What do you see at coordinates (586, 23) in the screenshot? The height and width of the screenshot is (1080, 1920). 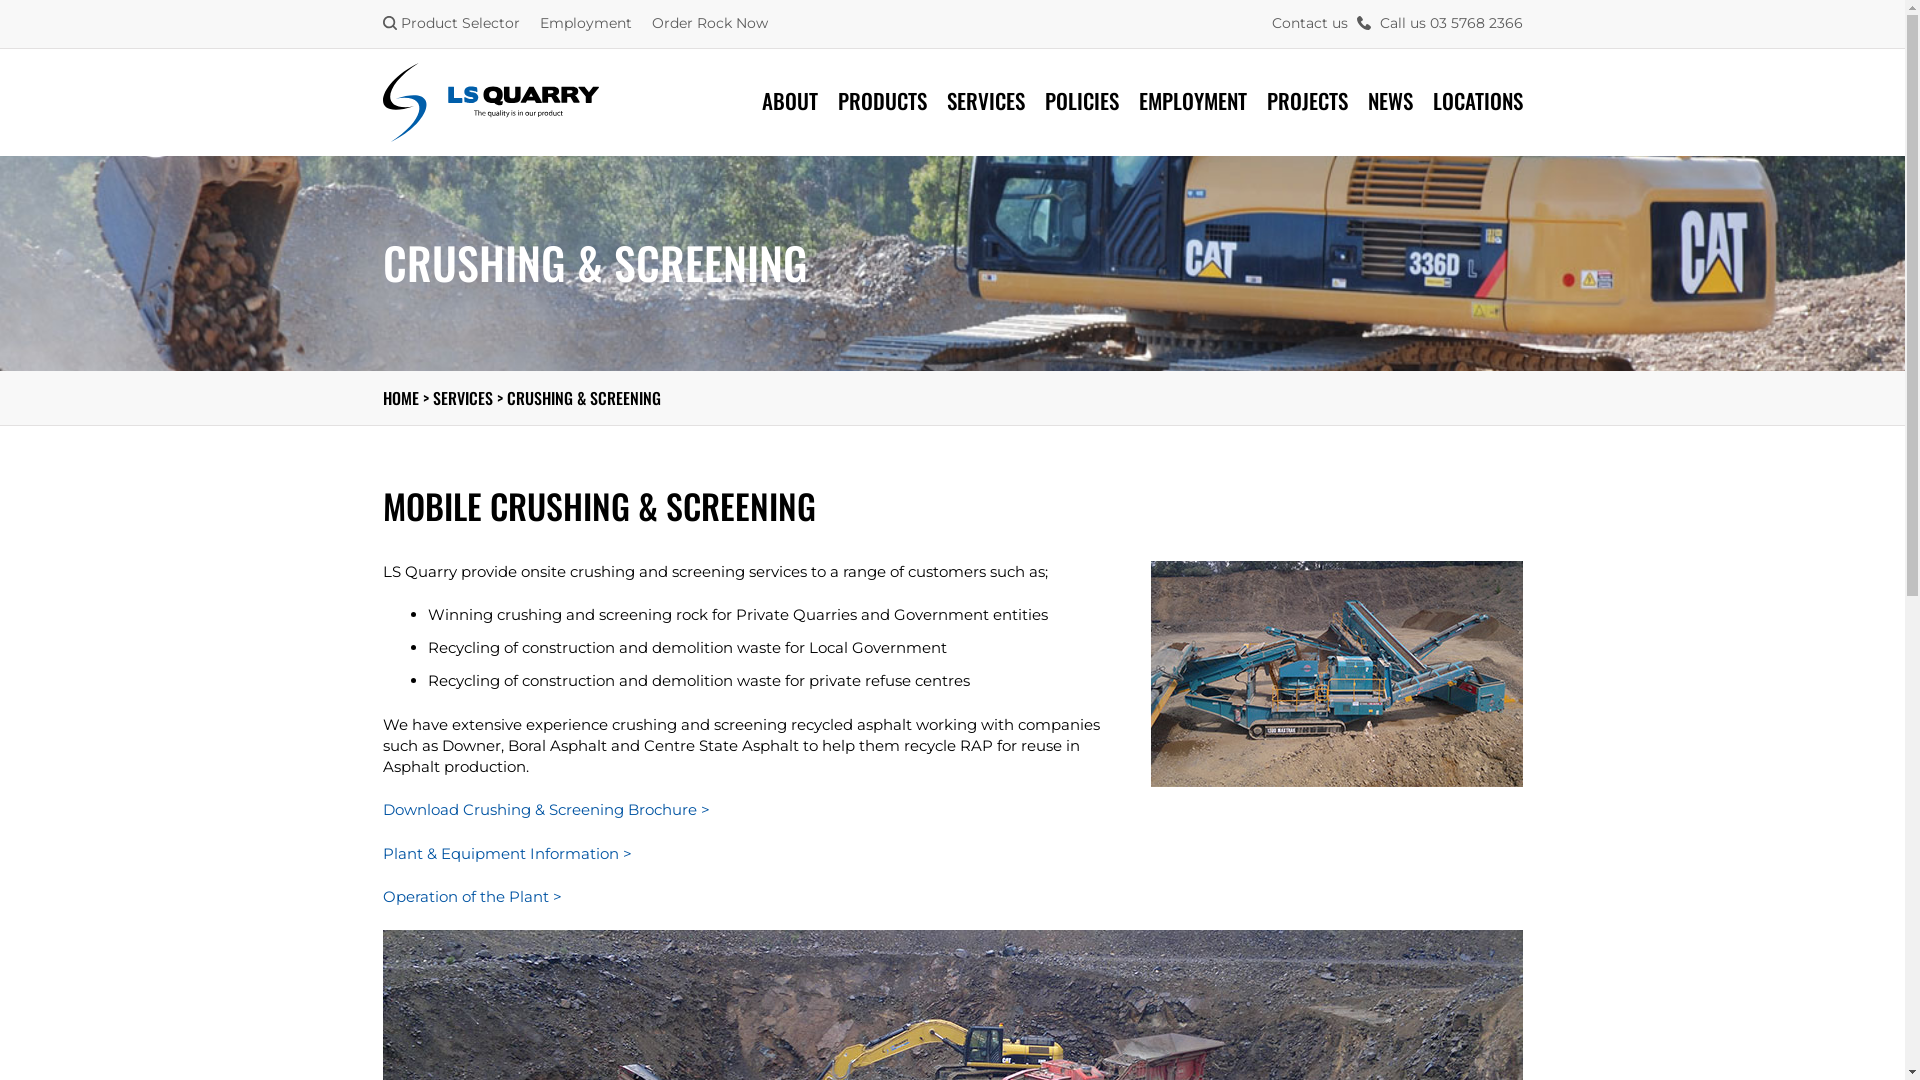 I see `Employment` at bounding box center [586, 23].